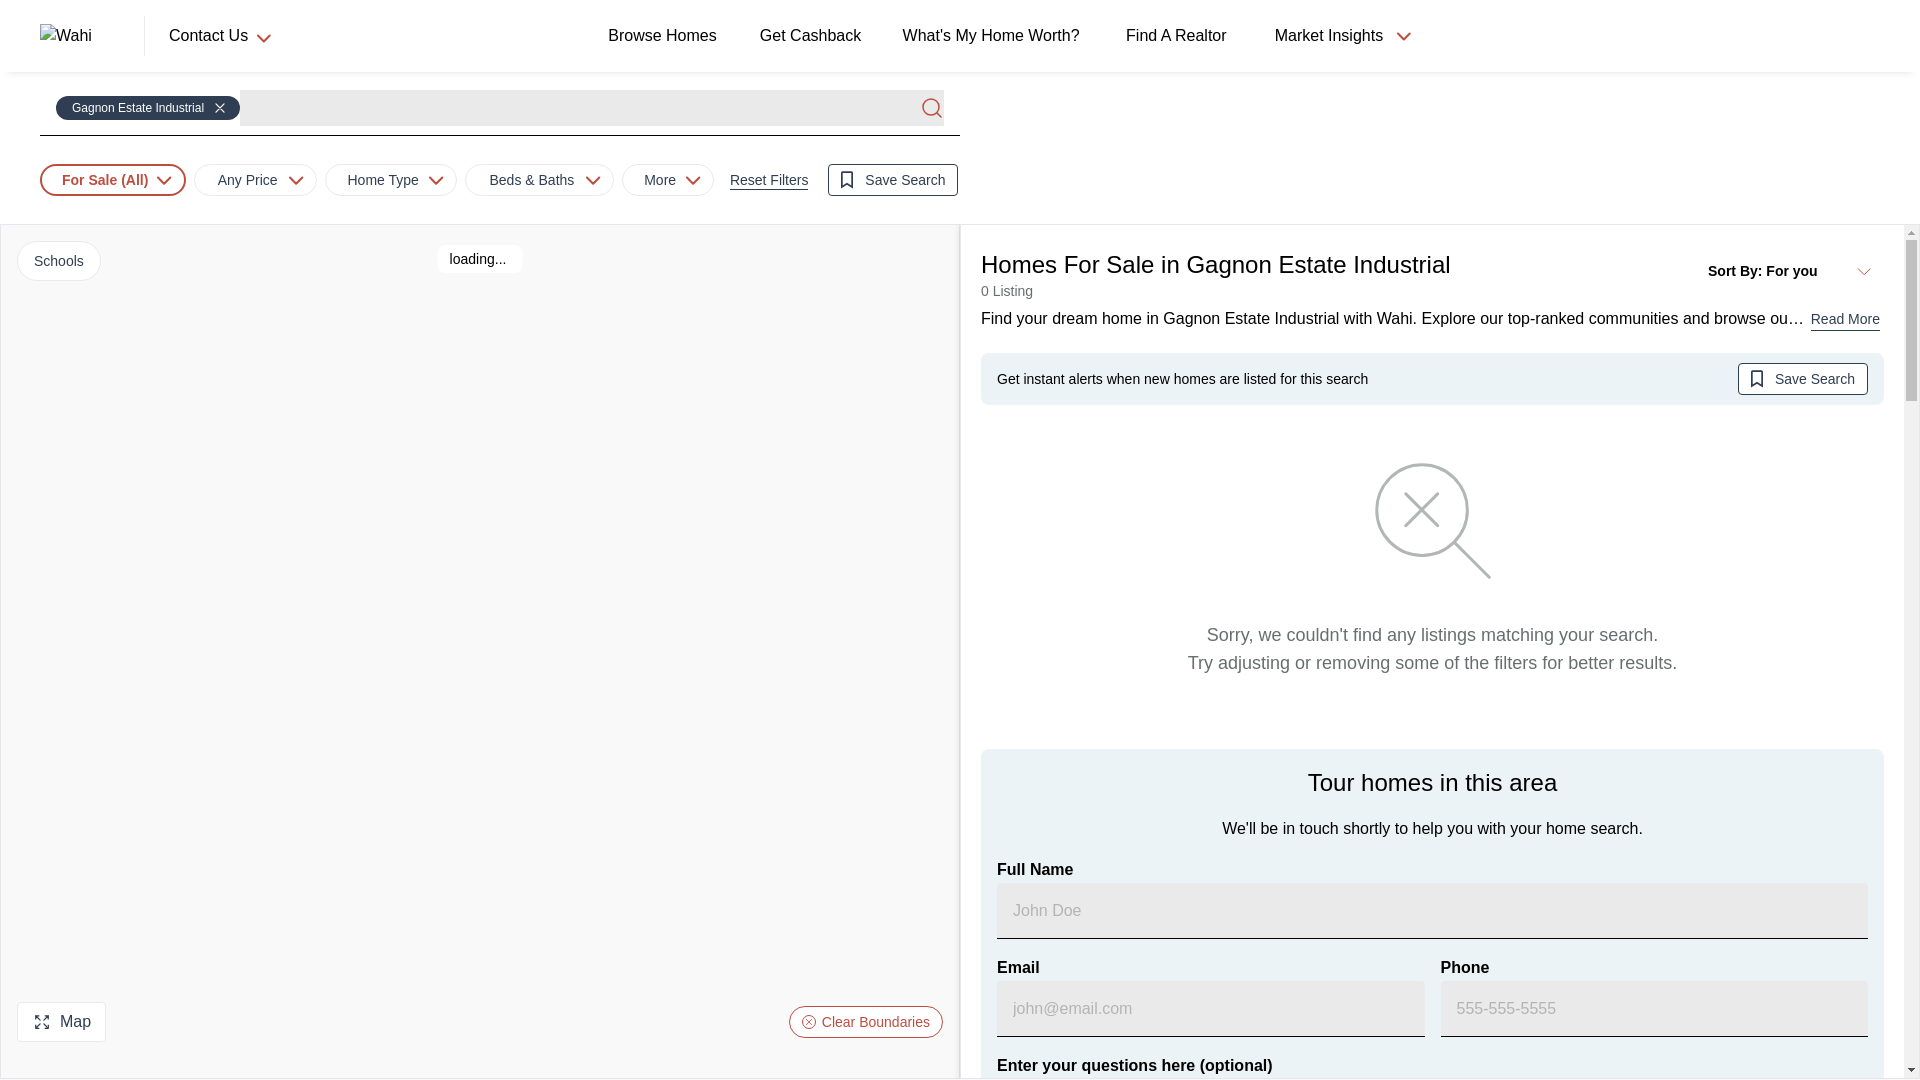 This screenshot has width=1920, height=1080. Describe the element at coordinates (814, 35) in the screenshot. I see `Get Cashback` at that location.